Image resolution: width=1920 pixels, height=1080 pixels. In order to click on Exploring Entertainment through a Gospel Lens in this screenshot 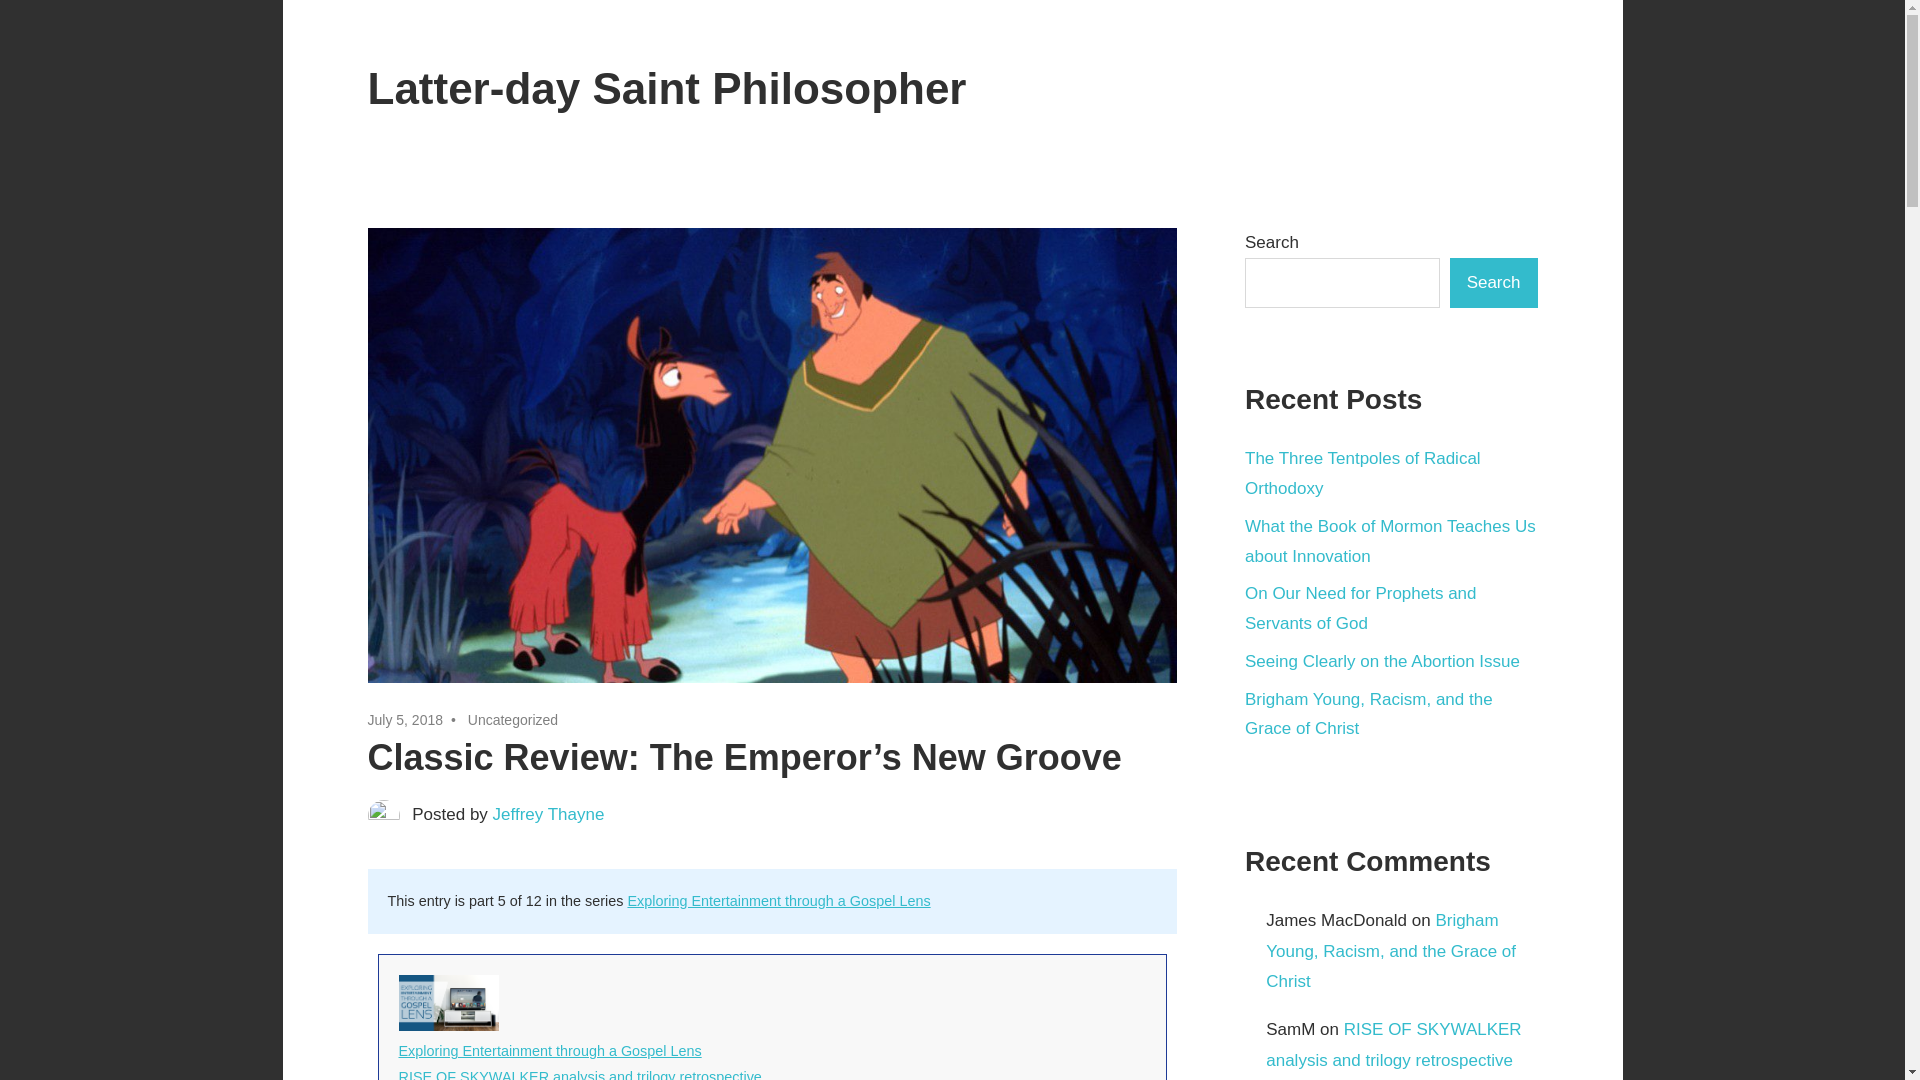, I will do `click(778, 901)`.